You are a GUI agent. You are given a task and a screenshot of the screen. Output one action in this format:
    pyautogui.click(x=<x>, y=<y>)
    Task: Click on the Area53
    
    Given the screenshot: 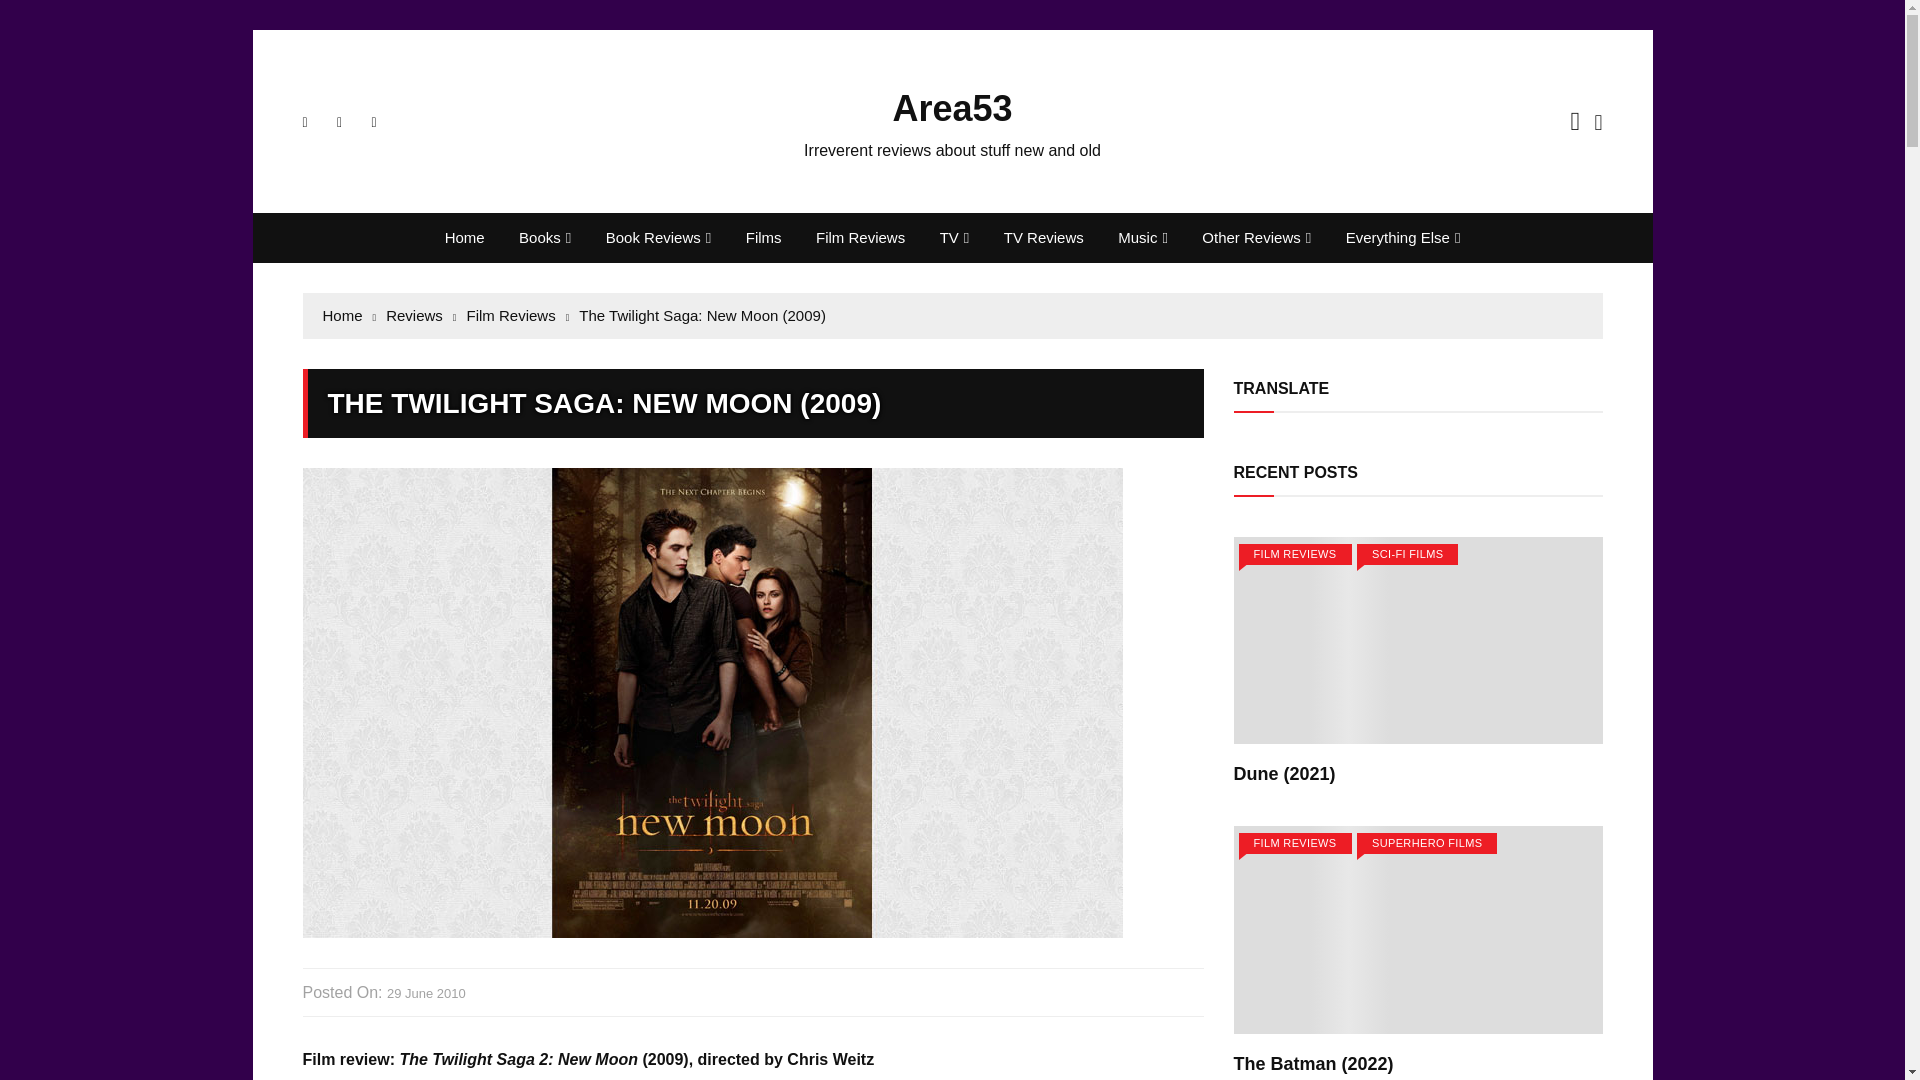 What is the action you would take?
    pyautogui.click(x=952, y=108)
    